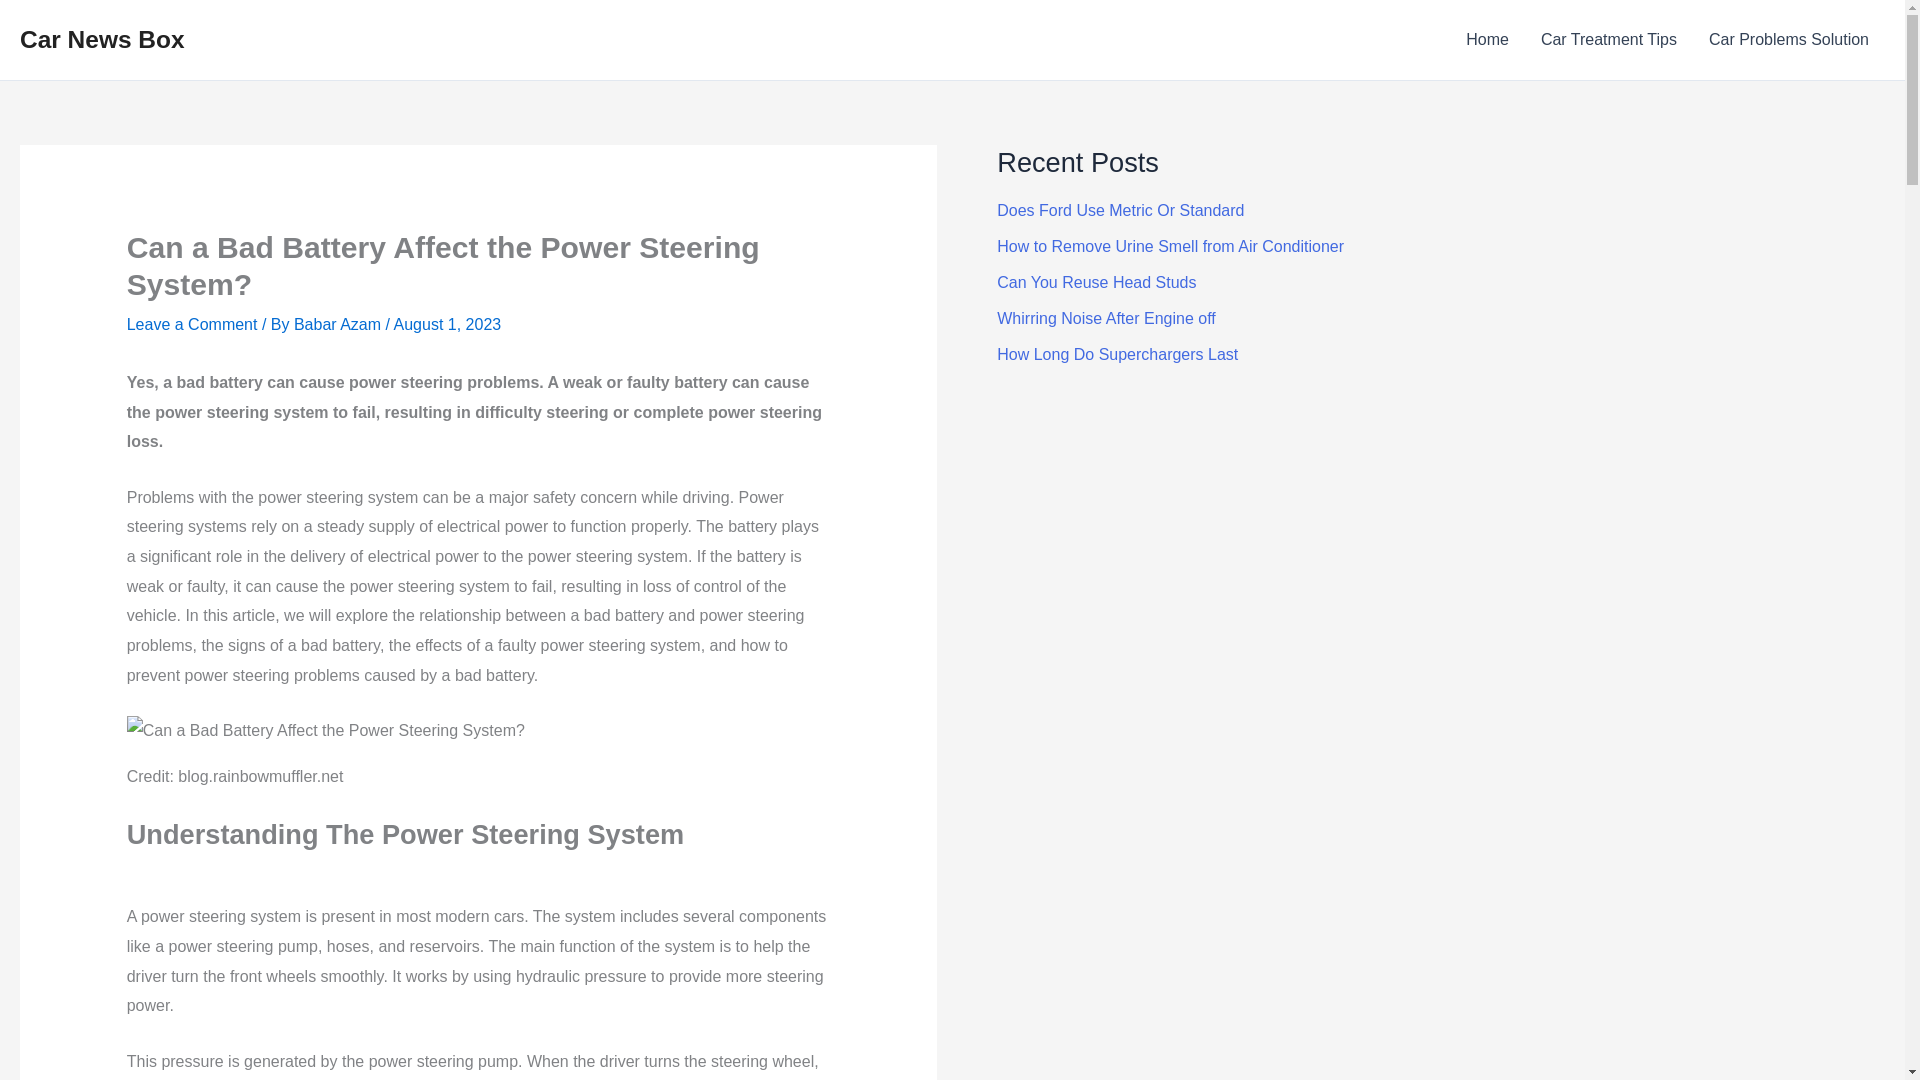 This screenshot has width=1920, height=1080. I want to click on How Long Do Superchargers Last, so click(1117, 354).